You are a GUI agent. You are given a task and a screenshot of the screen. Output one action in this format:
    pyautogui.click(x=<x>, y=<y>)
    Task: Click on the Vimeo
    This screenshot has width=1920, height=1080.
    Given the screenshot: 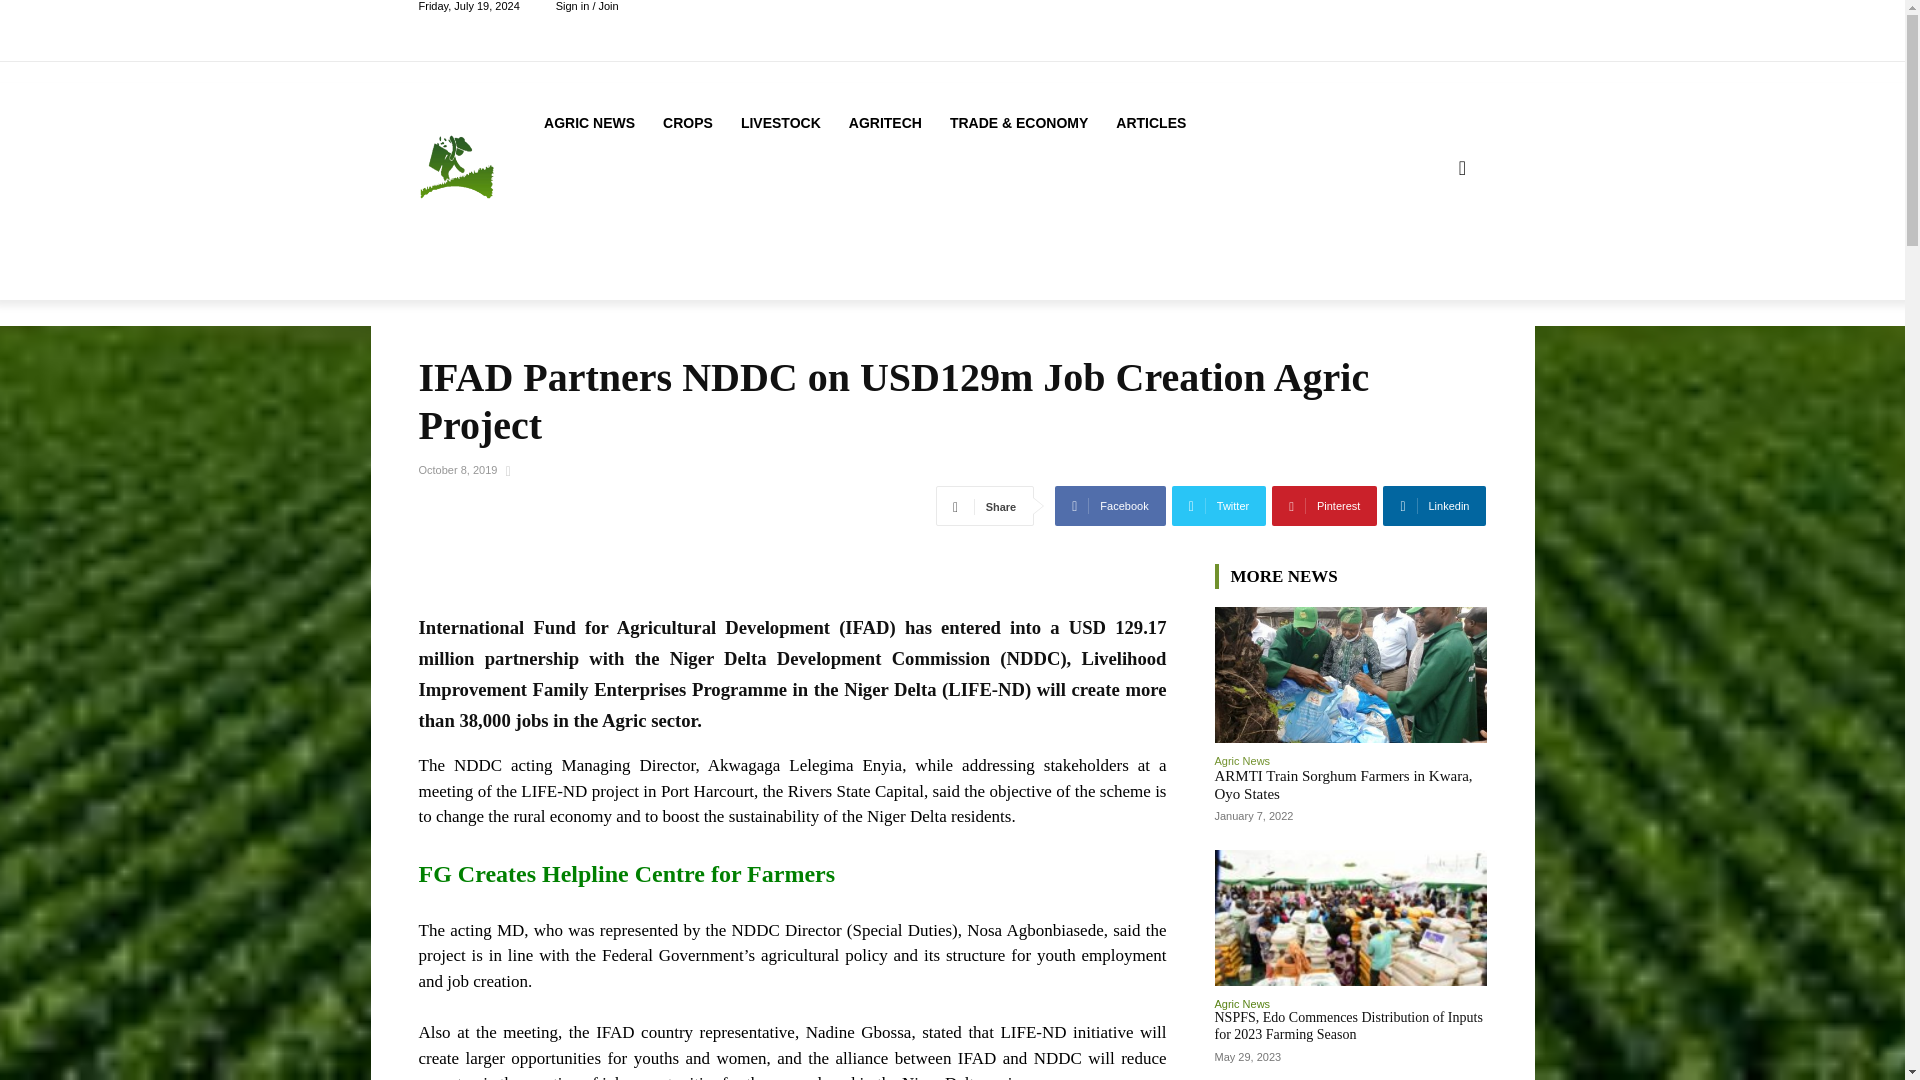 What is the action you would take?
    pyautogui.click(x=1452, y=32)
    